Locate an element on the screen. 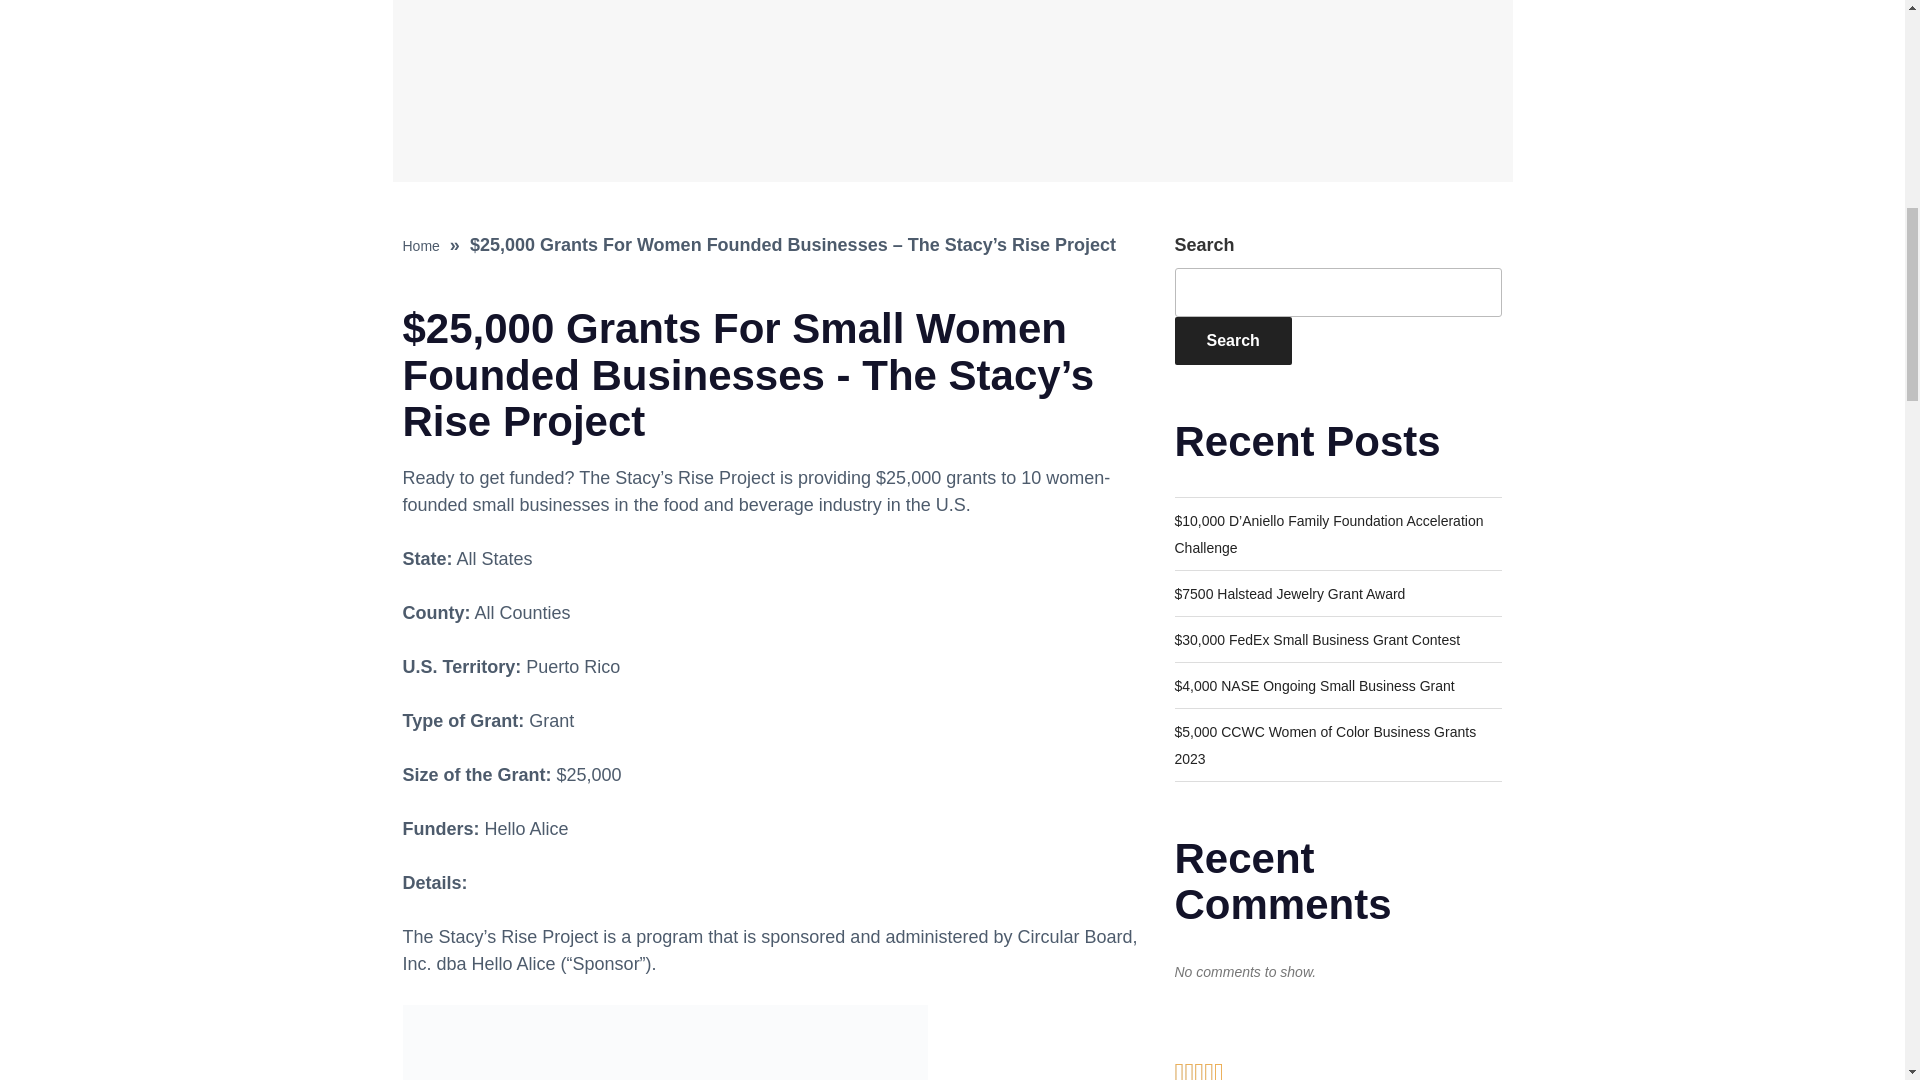  Search is located at coordinates (1232, 341).